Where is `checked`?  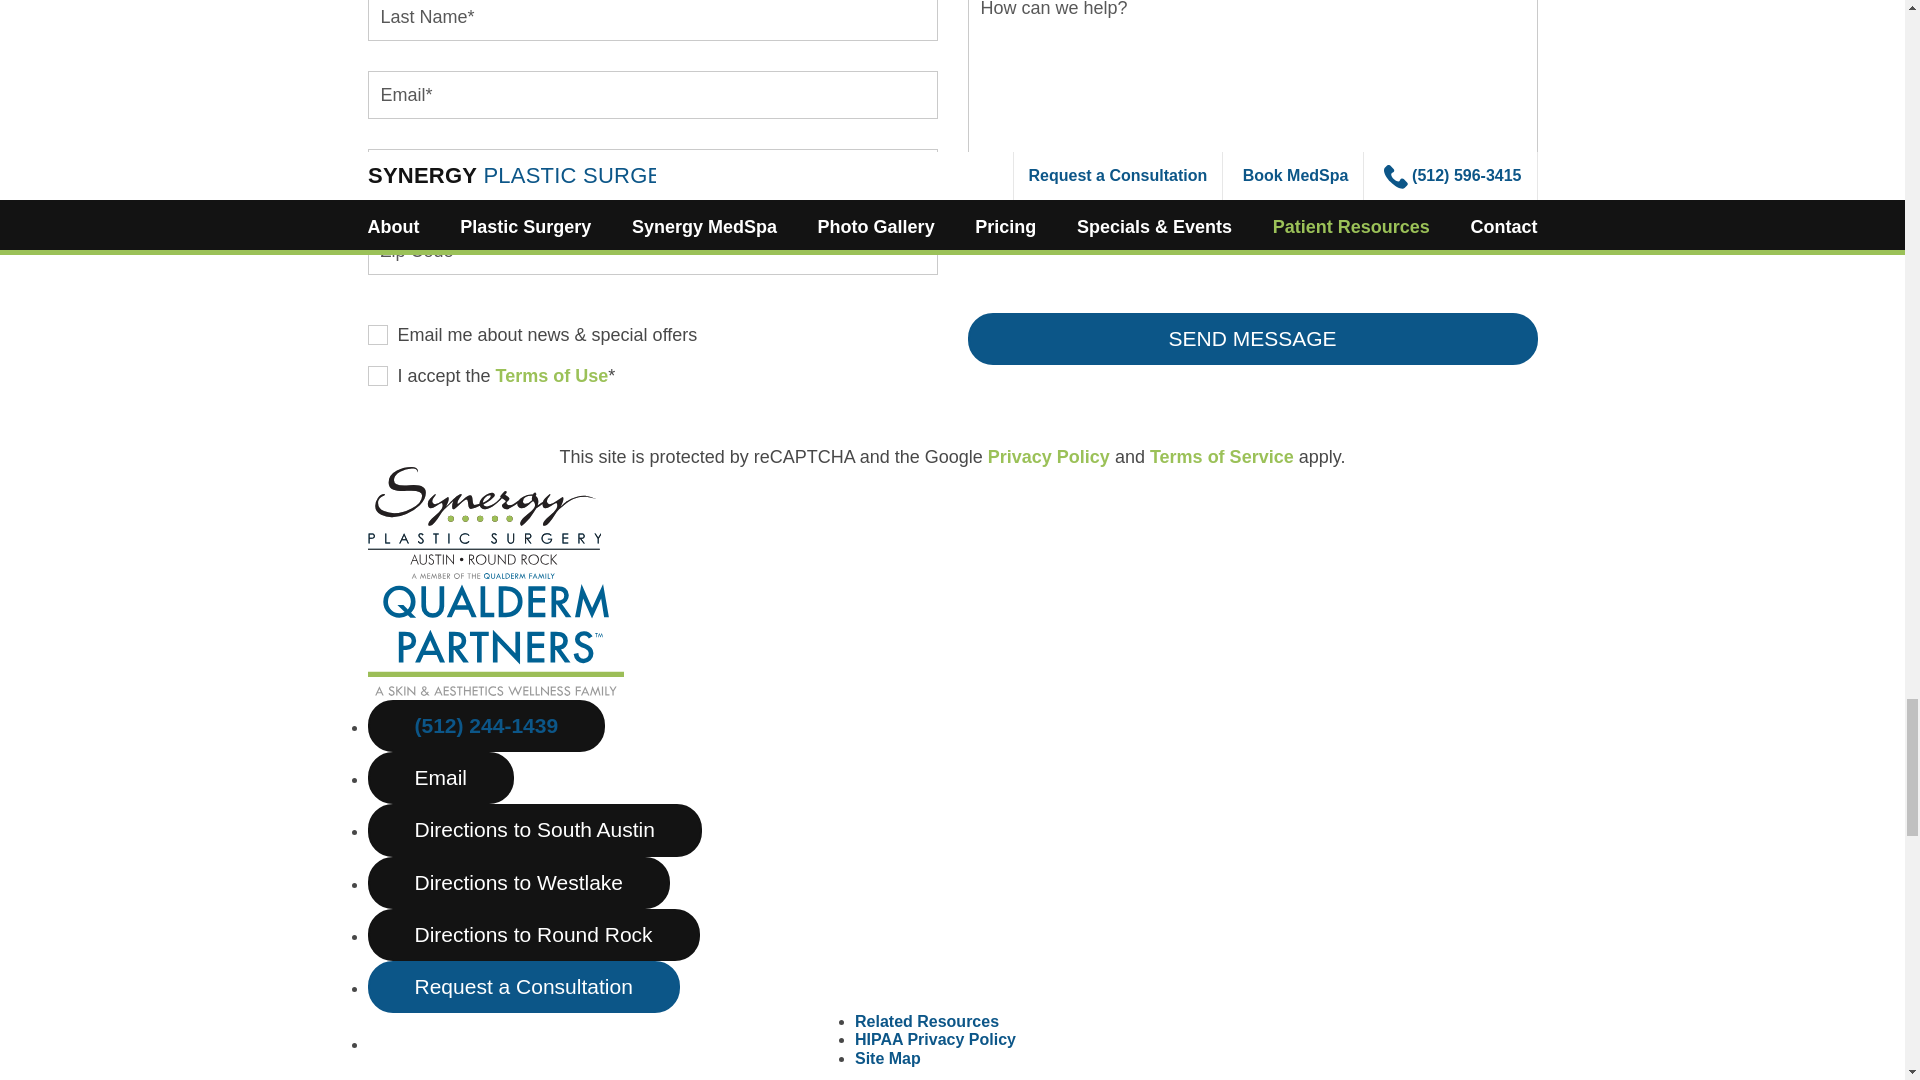
checked is located at coordinates (378, 376).